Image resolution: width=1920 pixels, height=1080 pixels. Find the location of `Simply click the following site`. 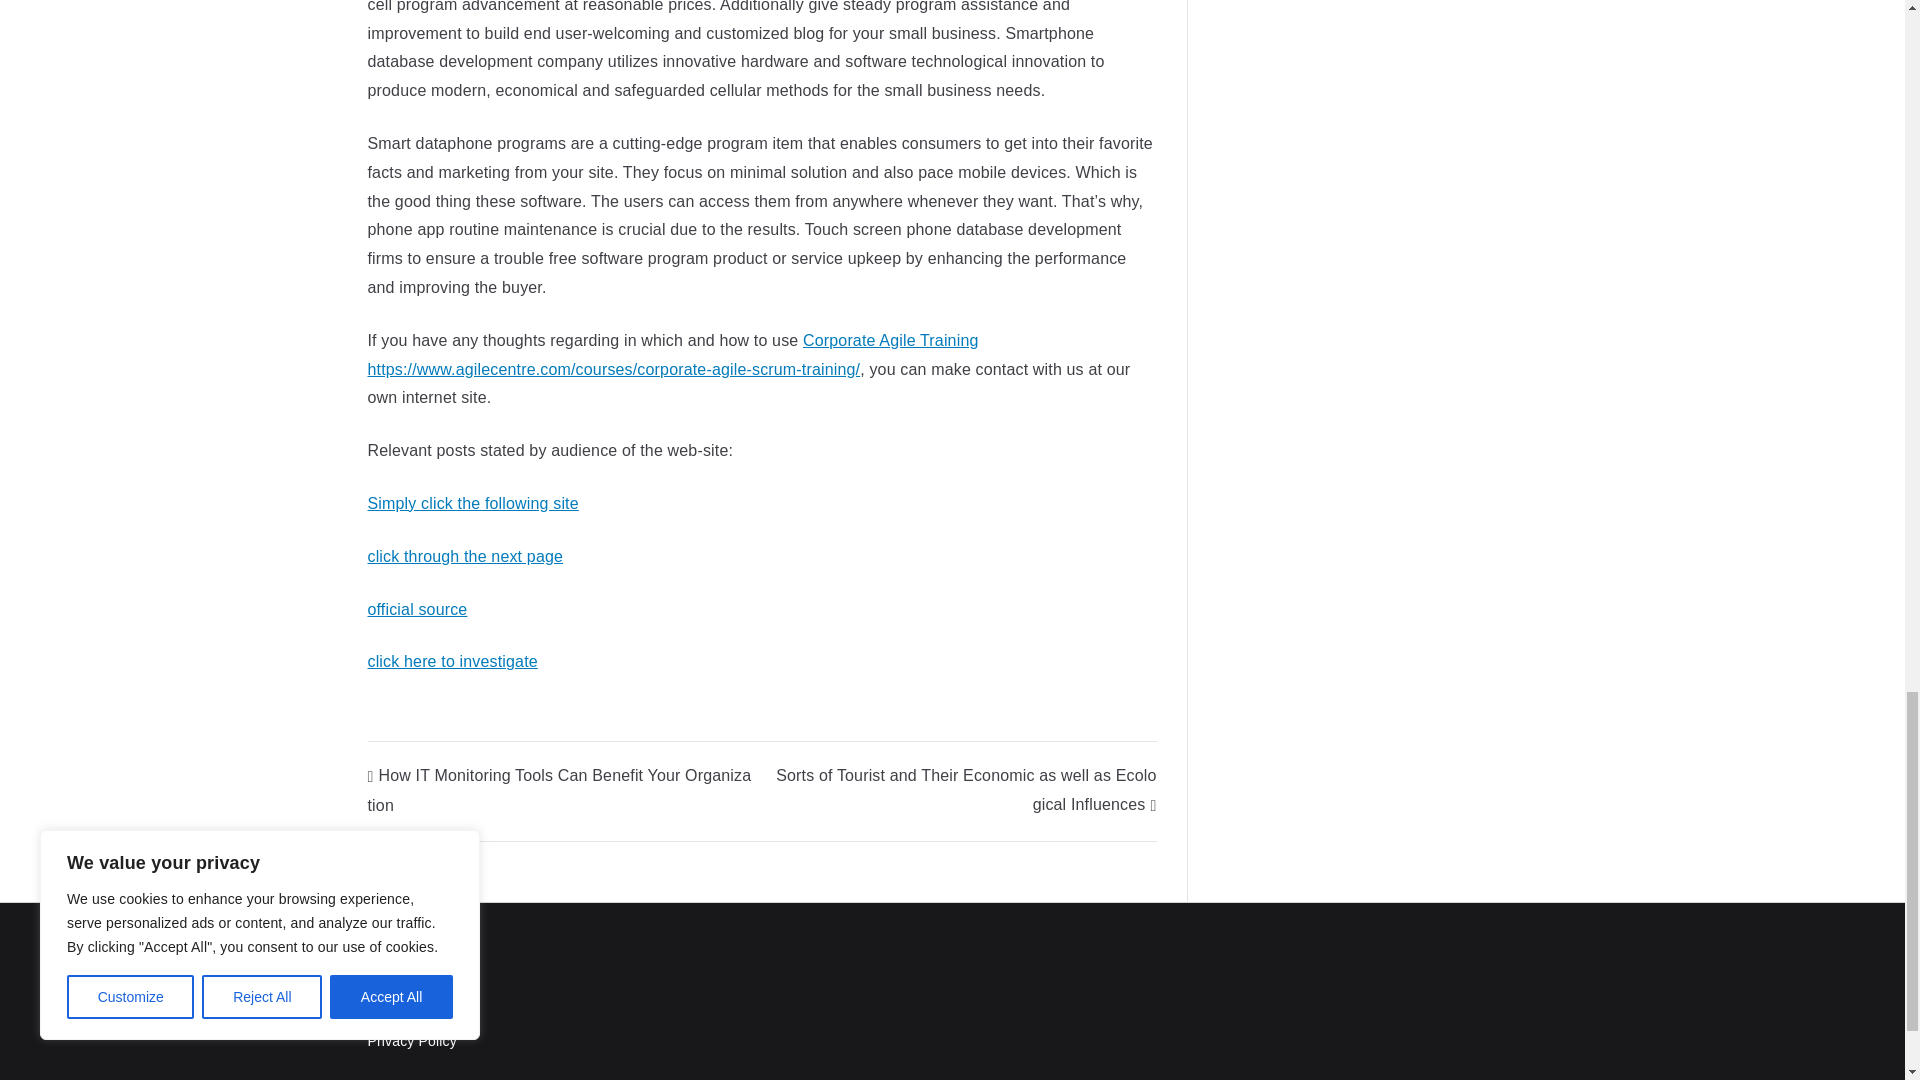

Simply click the following site is located at coordinates (474, 502).